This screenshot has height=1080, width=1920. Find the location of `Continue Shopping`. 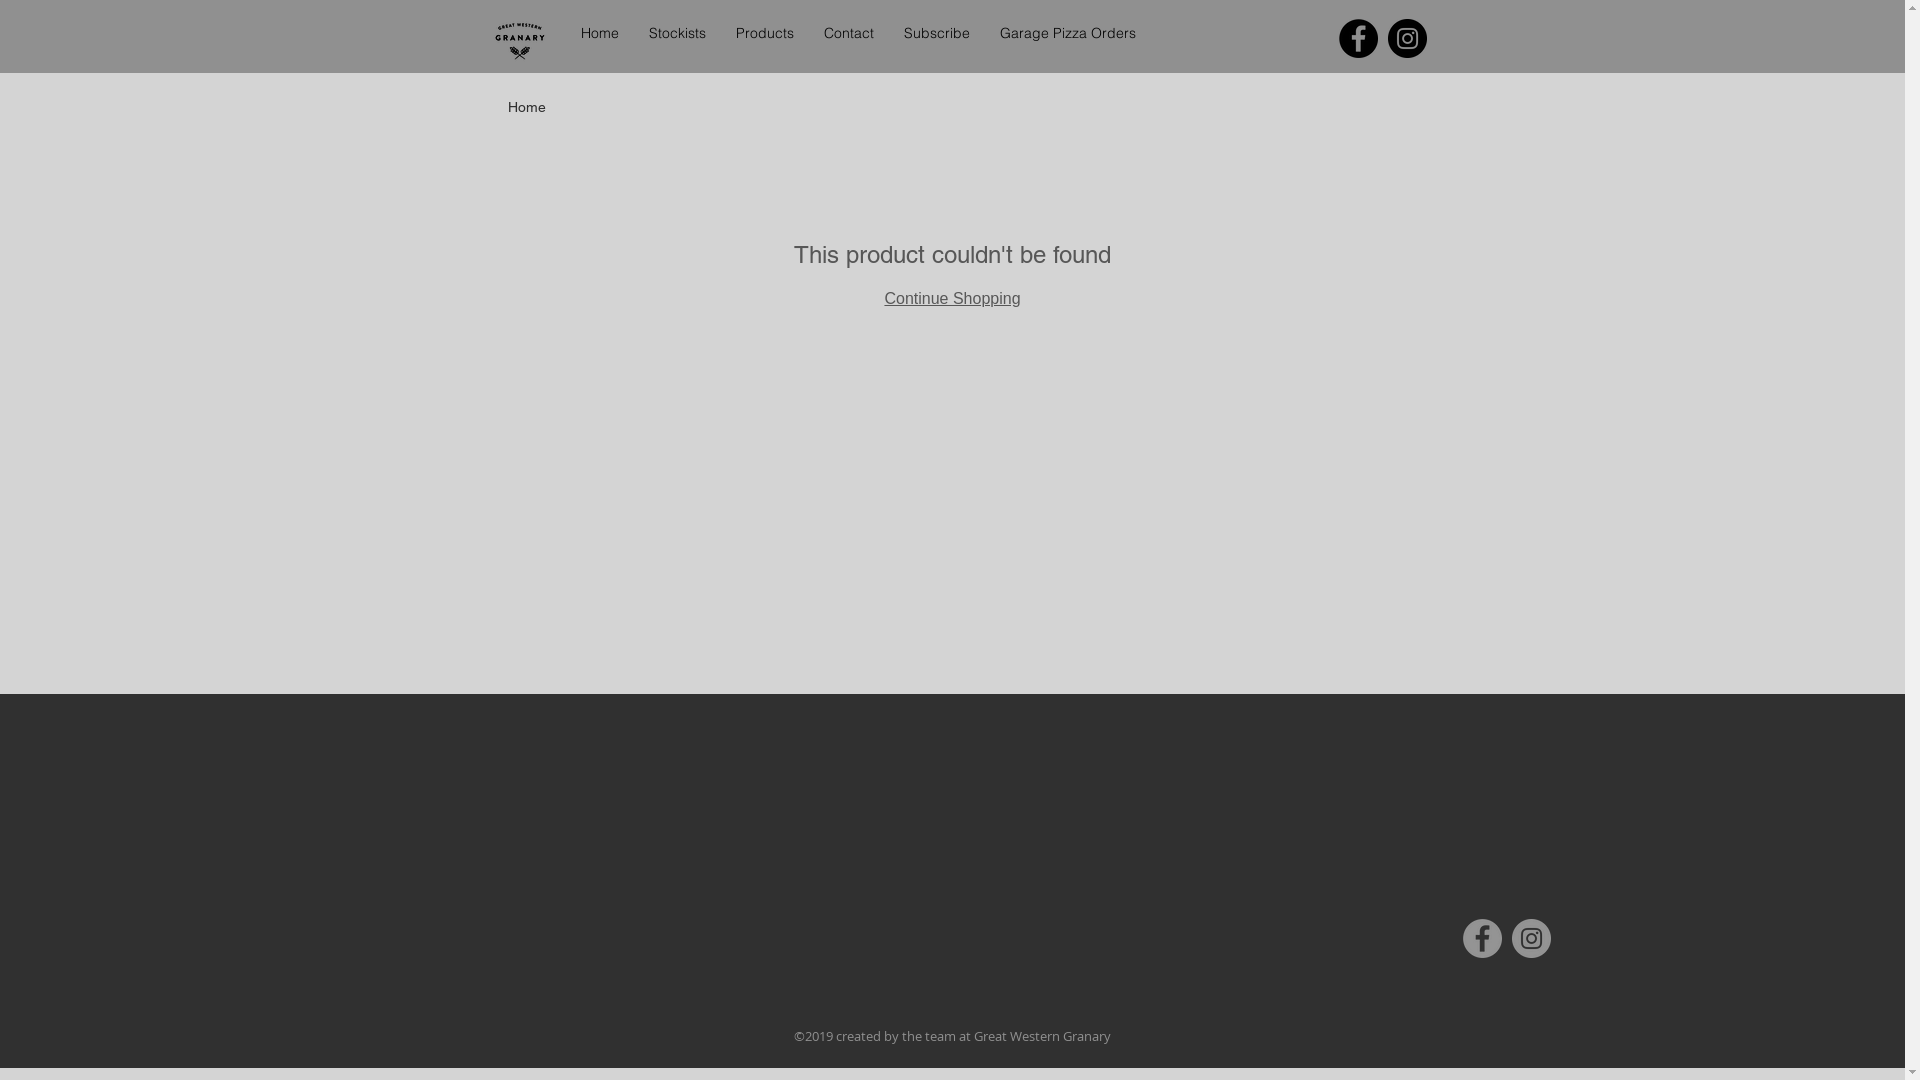

Continue Shopping is located at coordinates (952, 298).